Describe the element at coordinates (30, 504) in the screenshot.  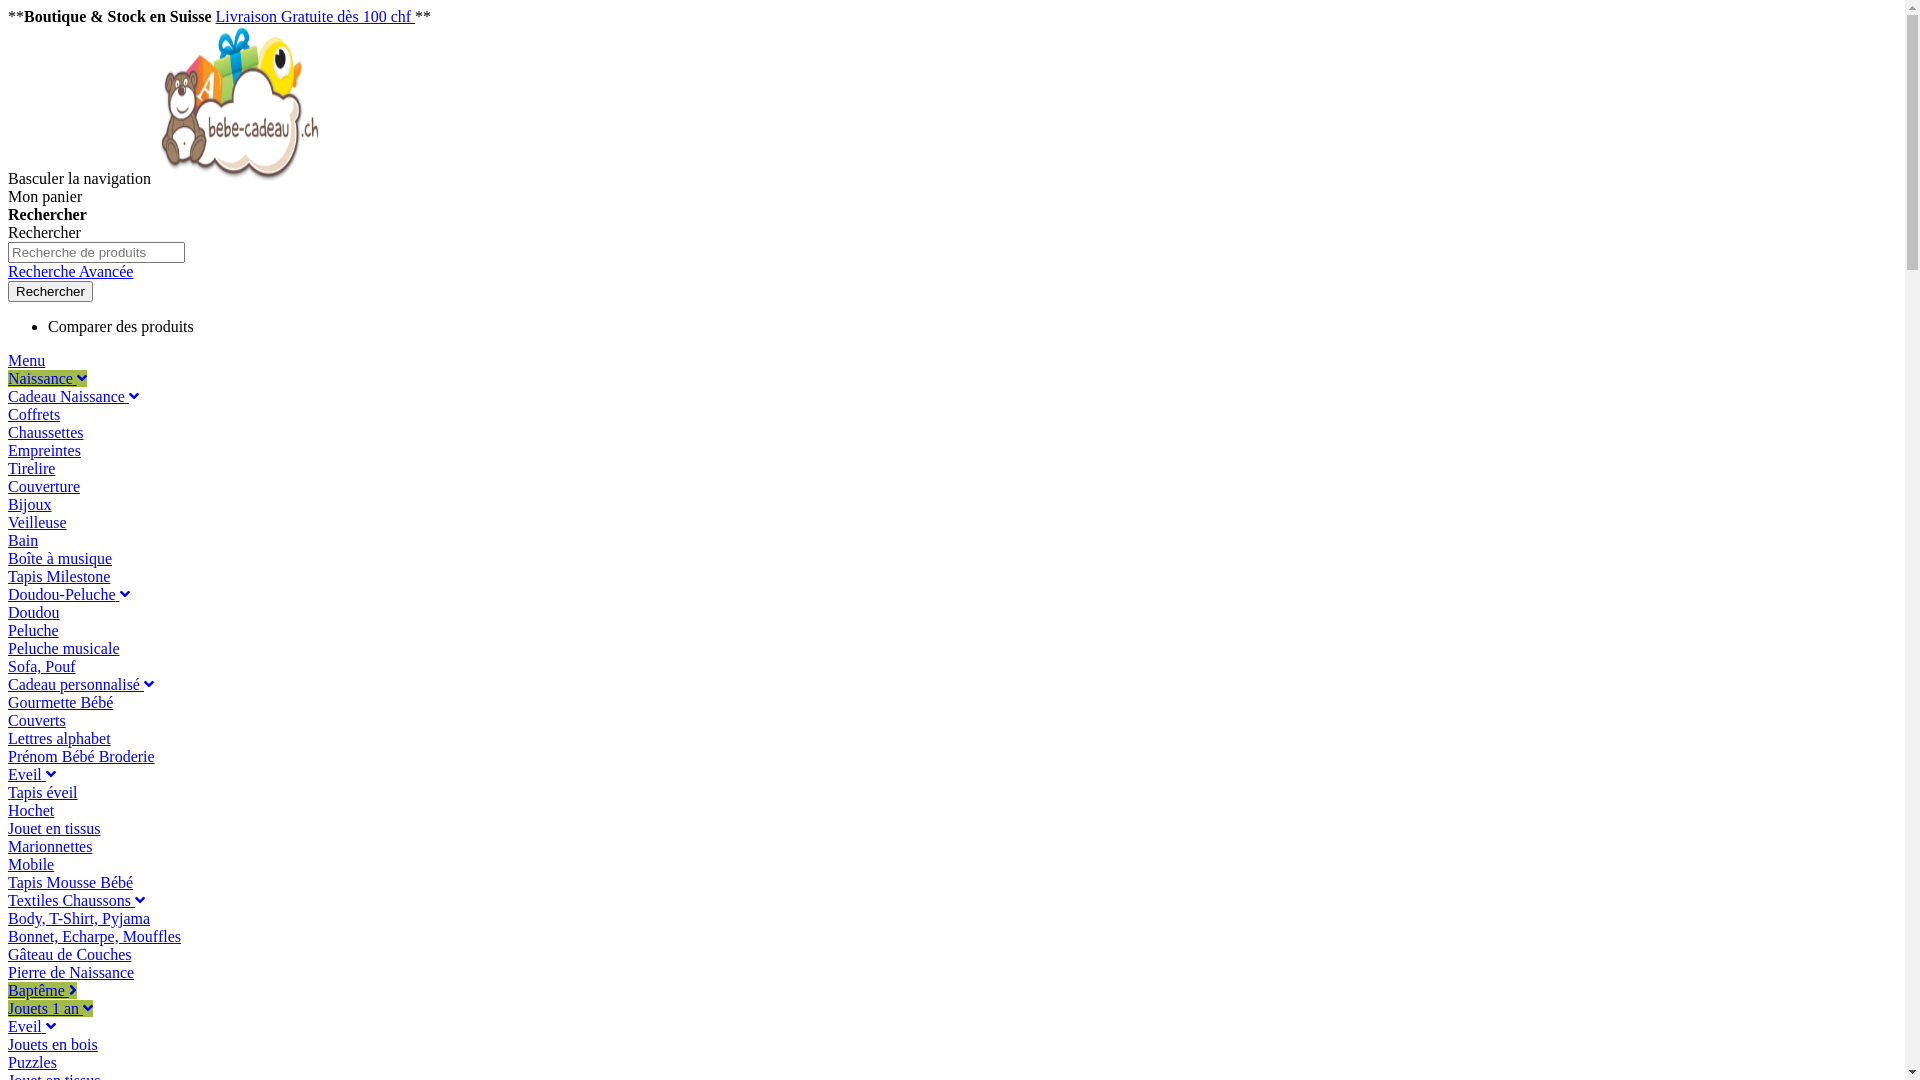
I see `Bijoux` at that location.